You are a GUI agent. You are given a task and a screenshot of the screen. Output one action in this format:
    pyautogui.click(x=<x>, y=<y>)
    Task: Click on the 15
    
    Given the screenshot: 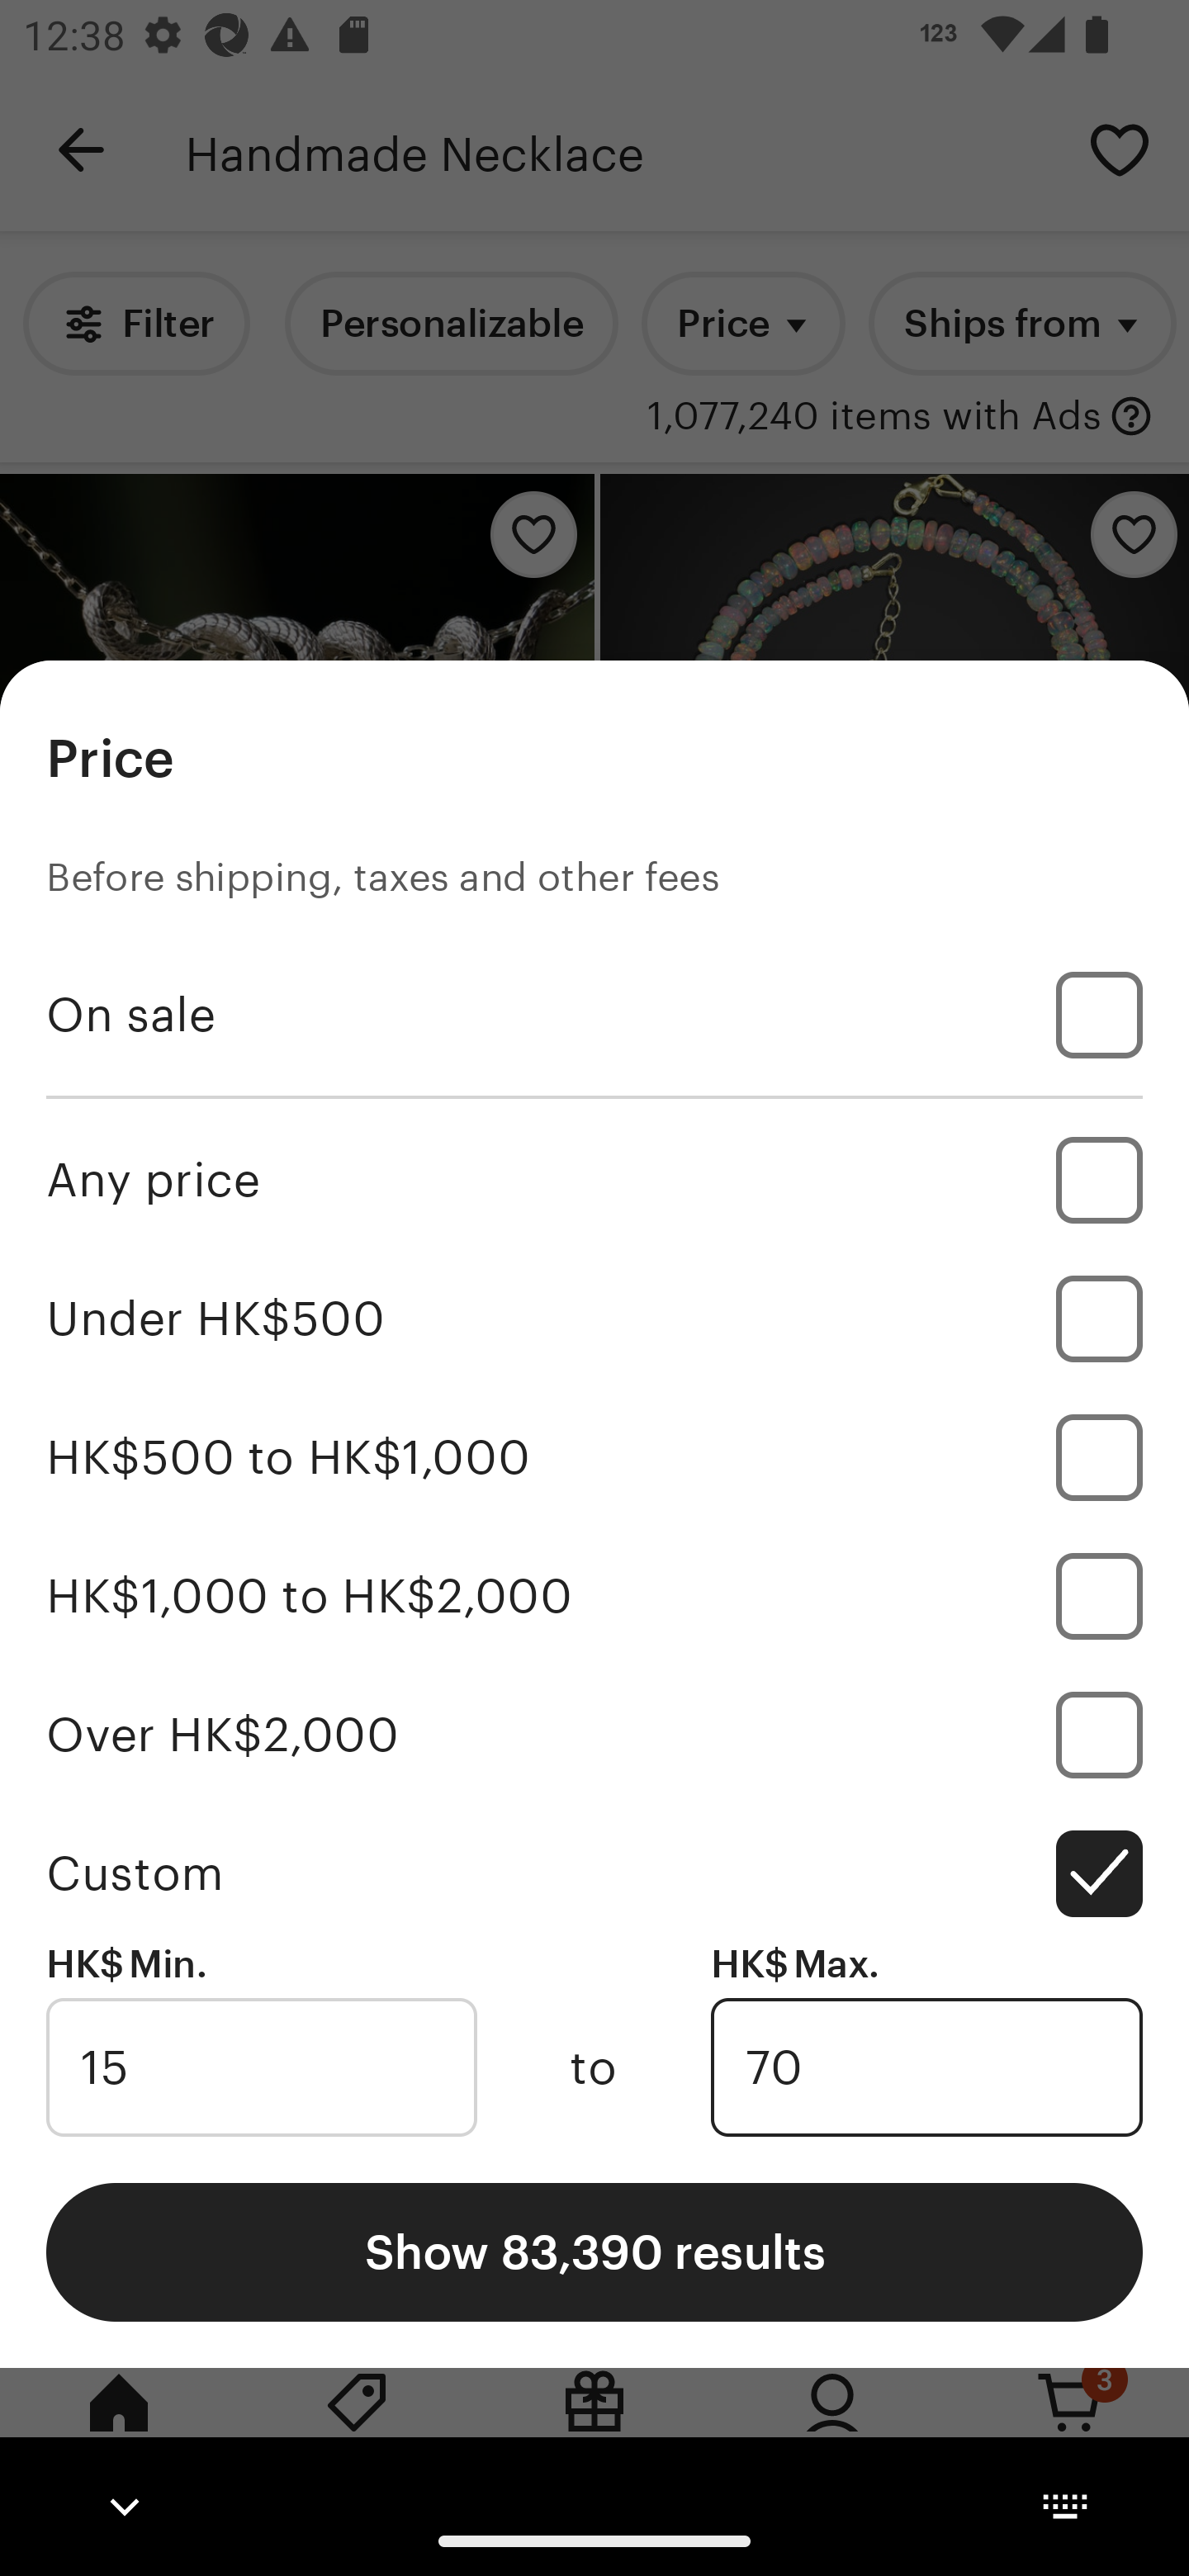 What is the action you would take?
    pyautogui.click(x=261, y=2067)
    